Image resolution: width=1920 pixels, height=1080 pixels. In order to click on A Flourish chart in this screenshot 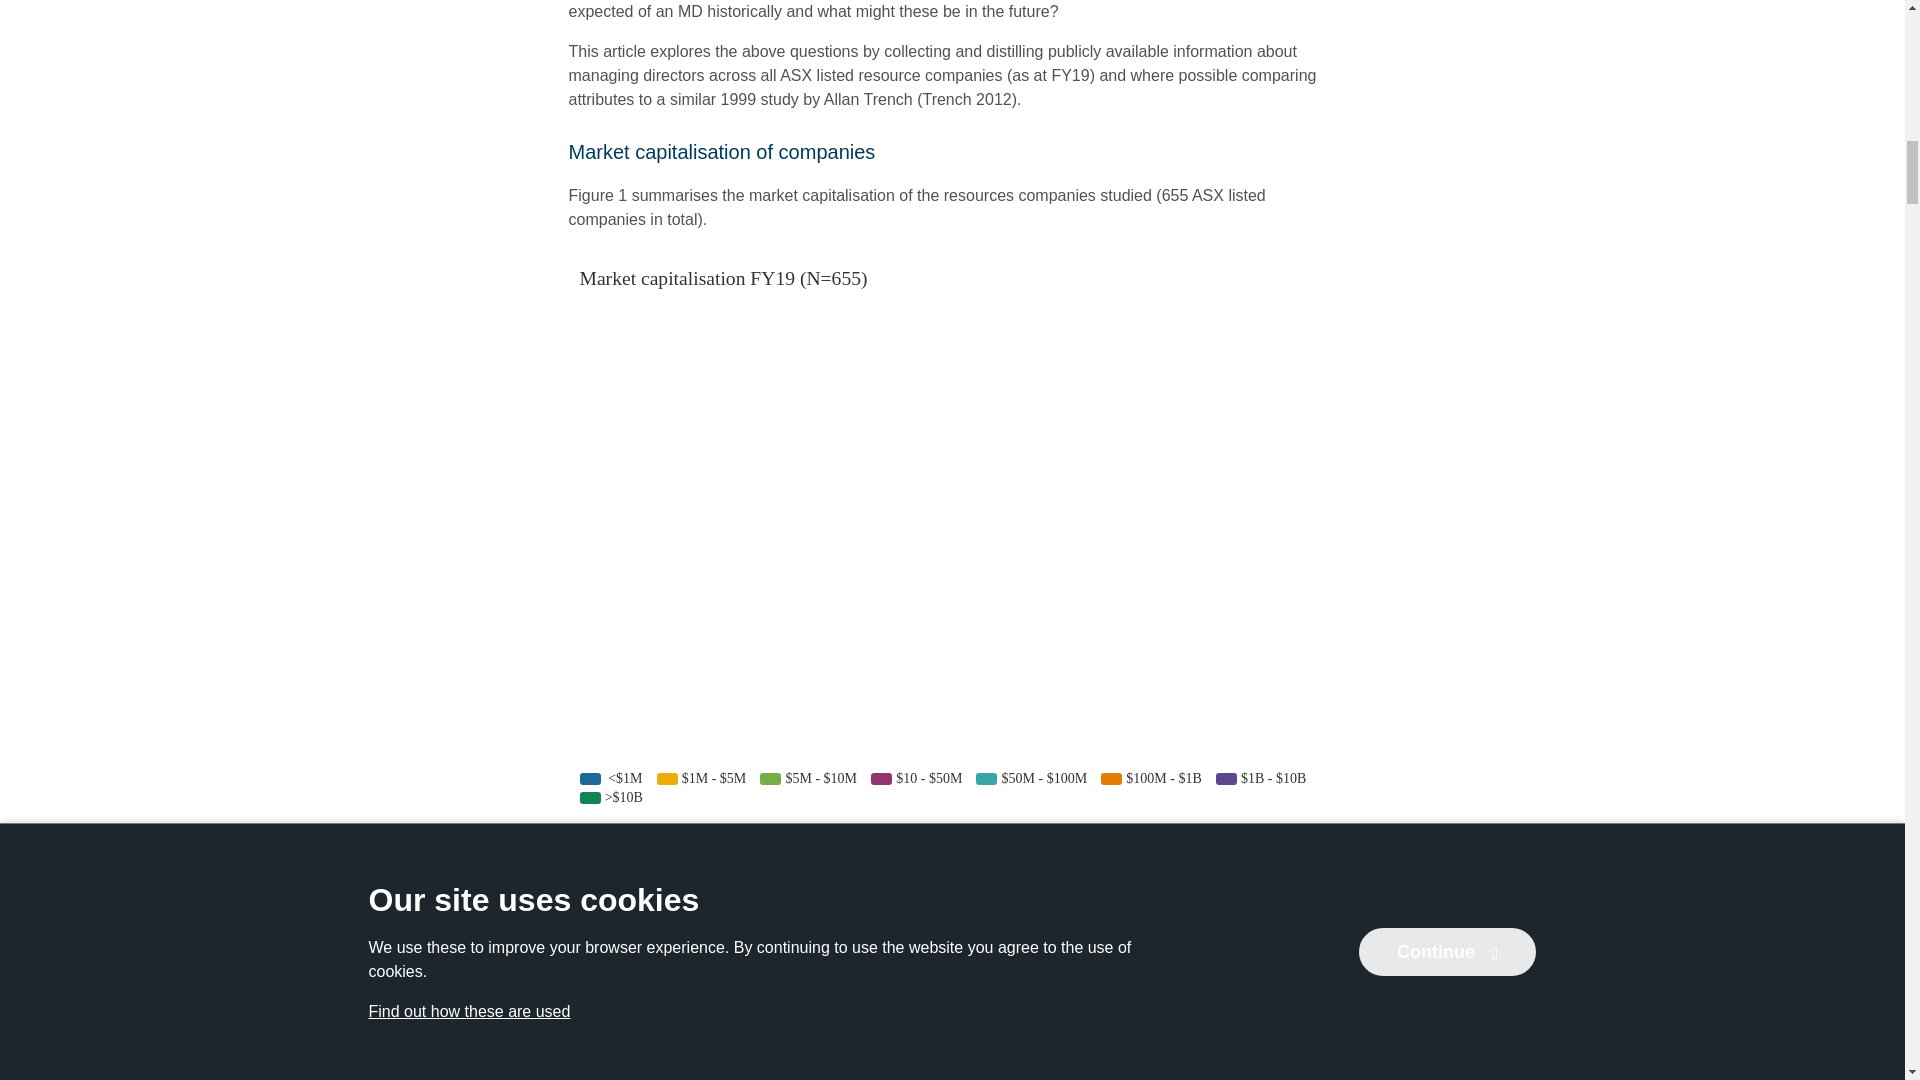, I will do `click(1282, 846)`.